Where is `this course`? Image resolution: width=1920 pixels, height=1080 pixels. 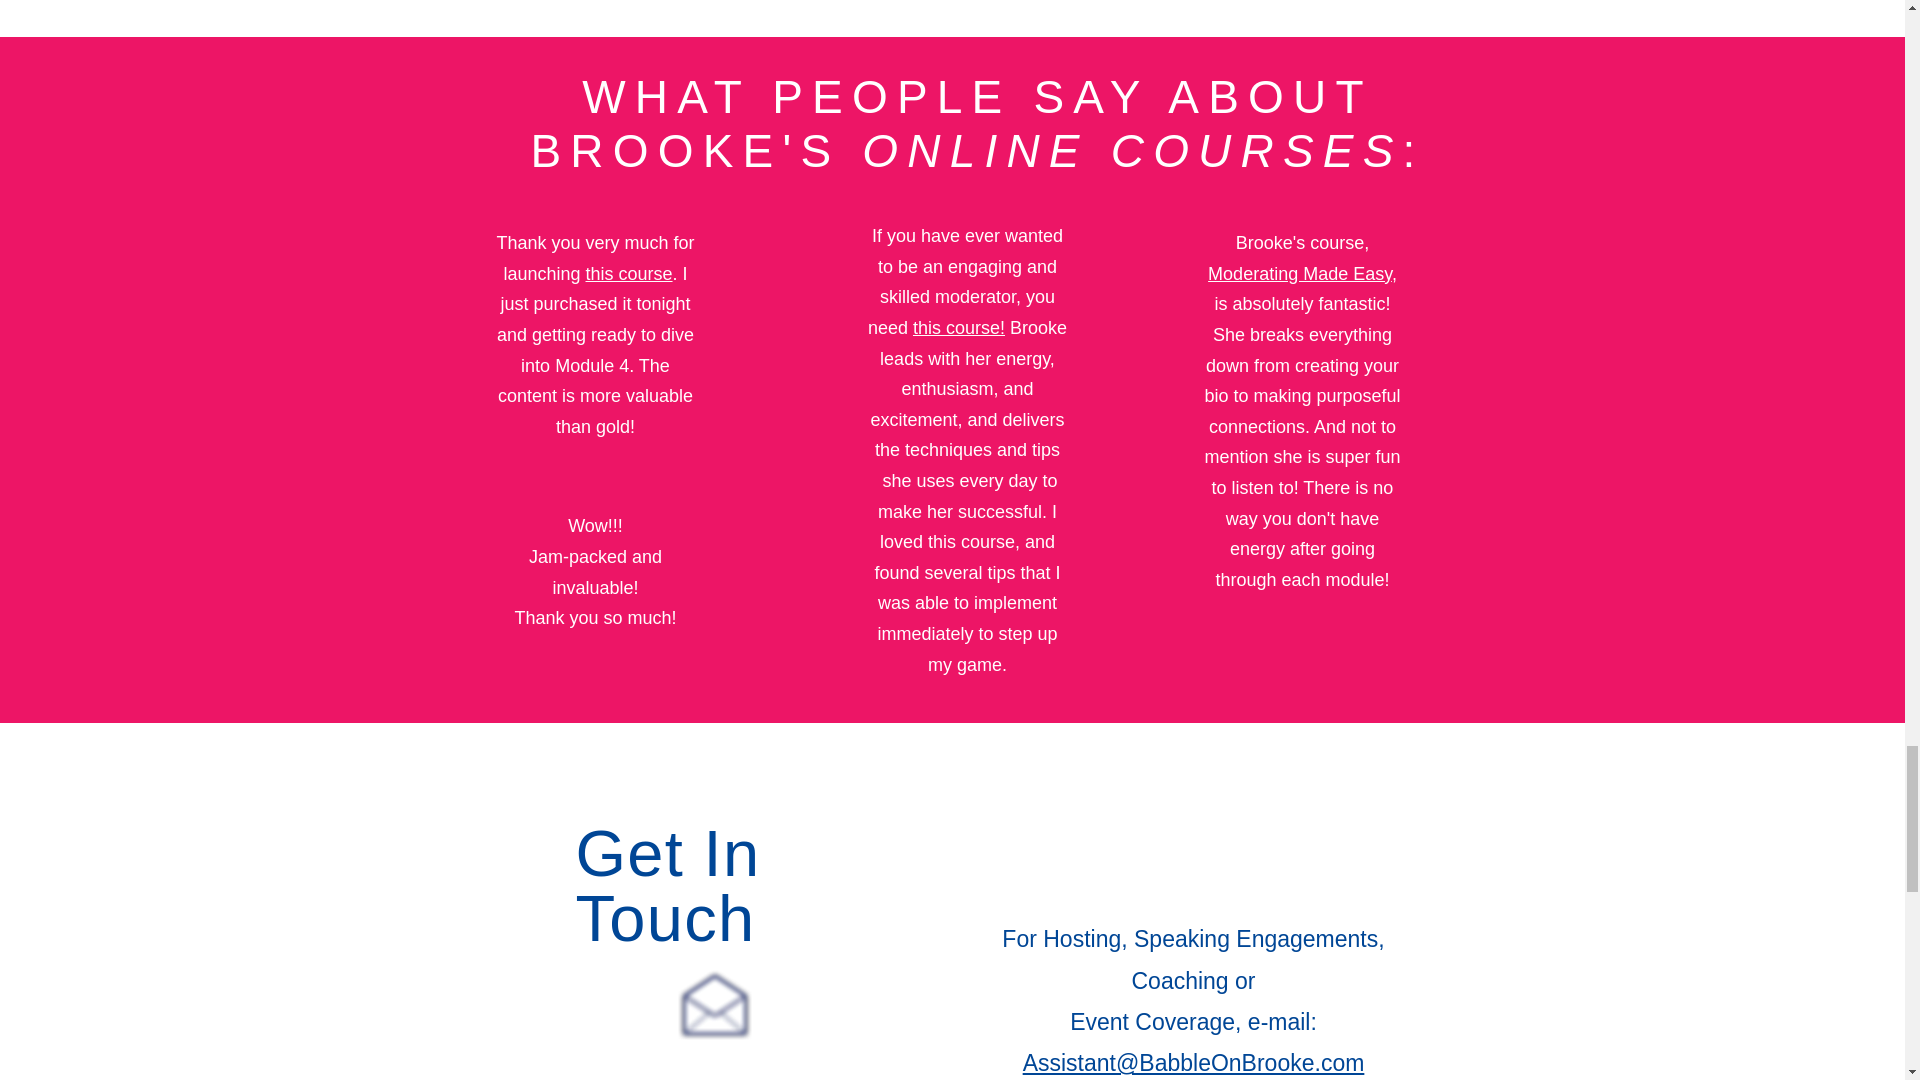
this course is located at coordinates (629, 274).